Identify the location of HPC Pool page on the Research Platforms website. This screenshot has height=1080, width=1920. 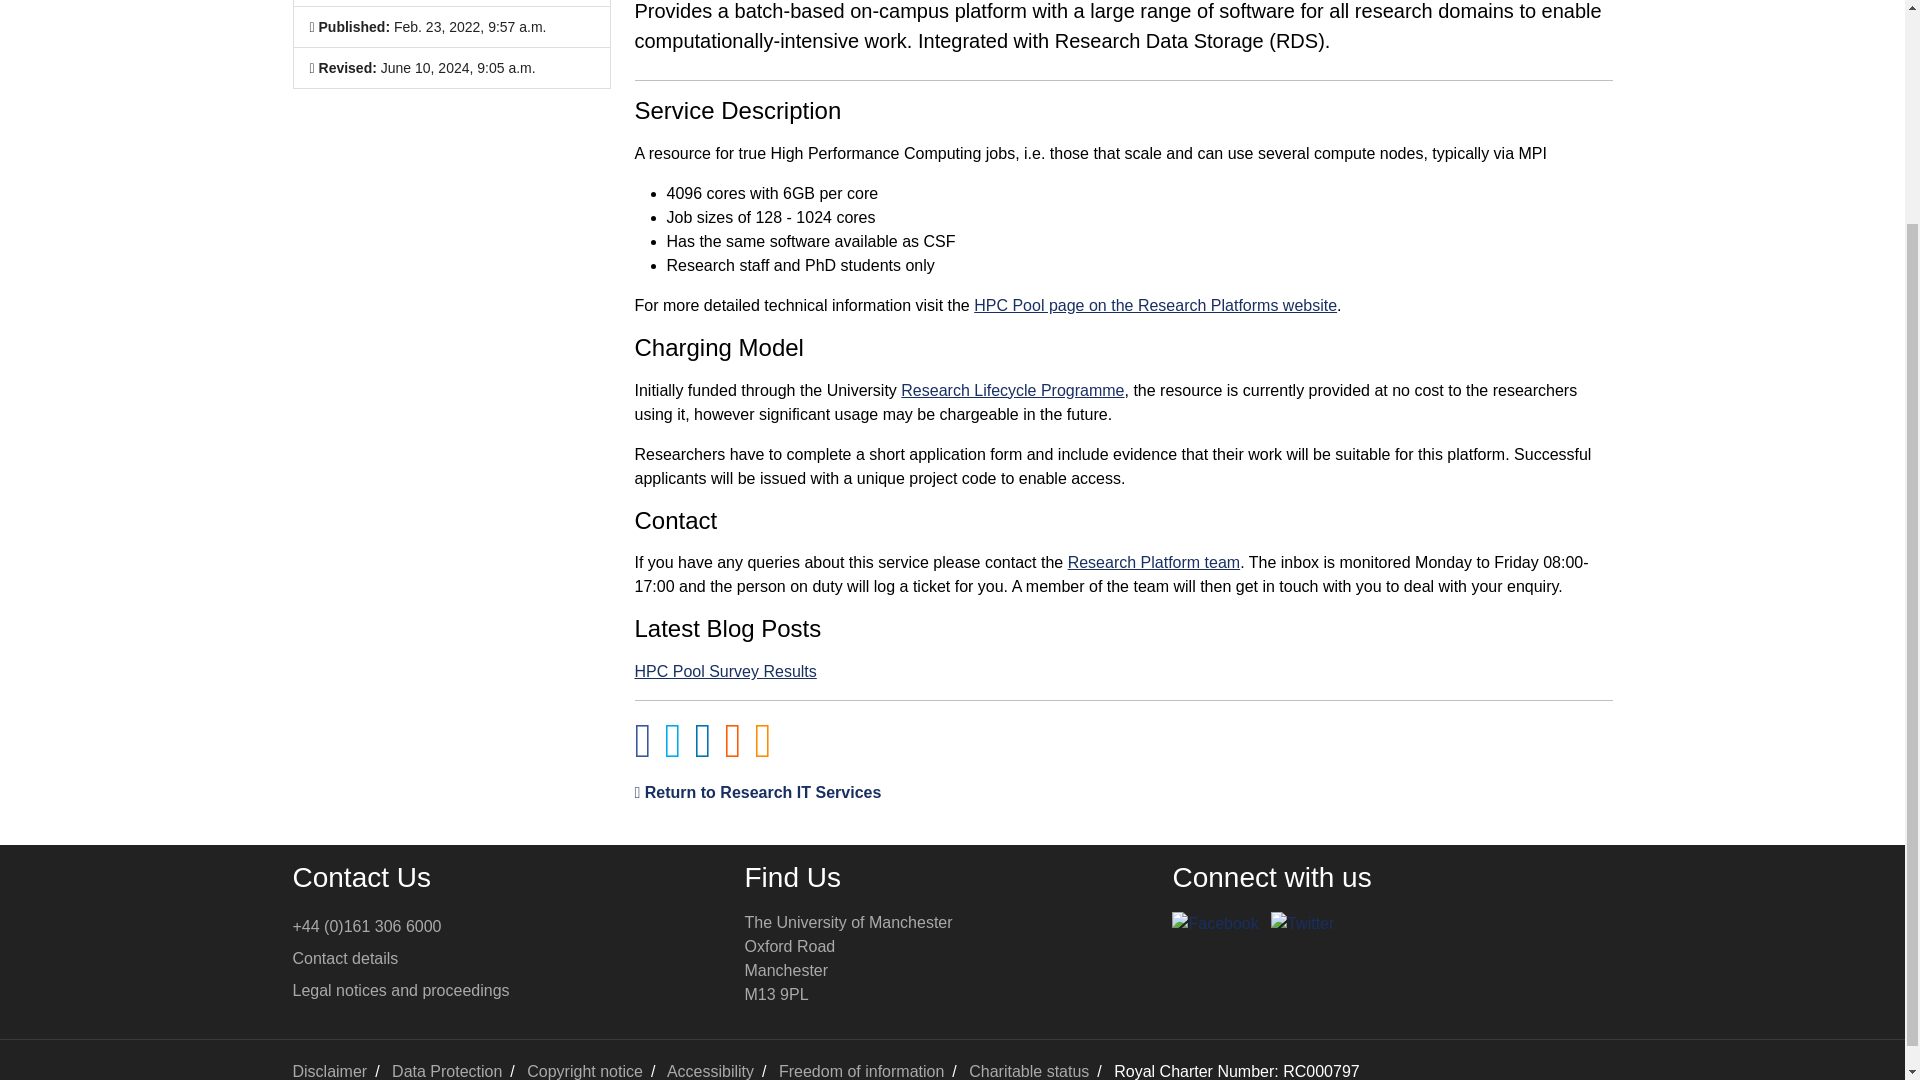
(1154, 306).